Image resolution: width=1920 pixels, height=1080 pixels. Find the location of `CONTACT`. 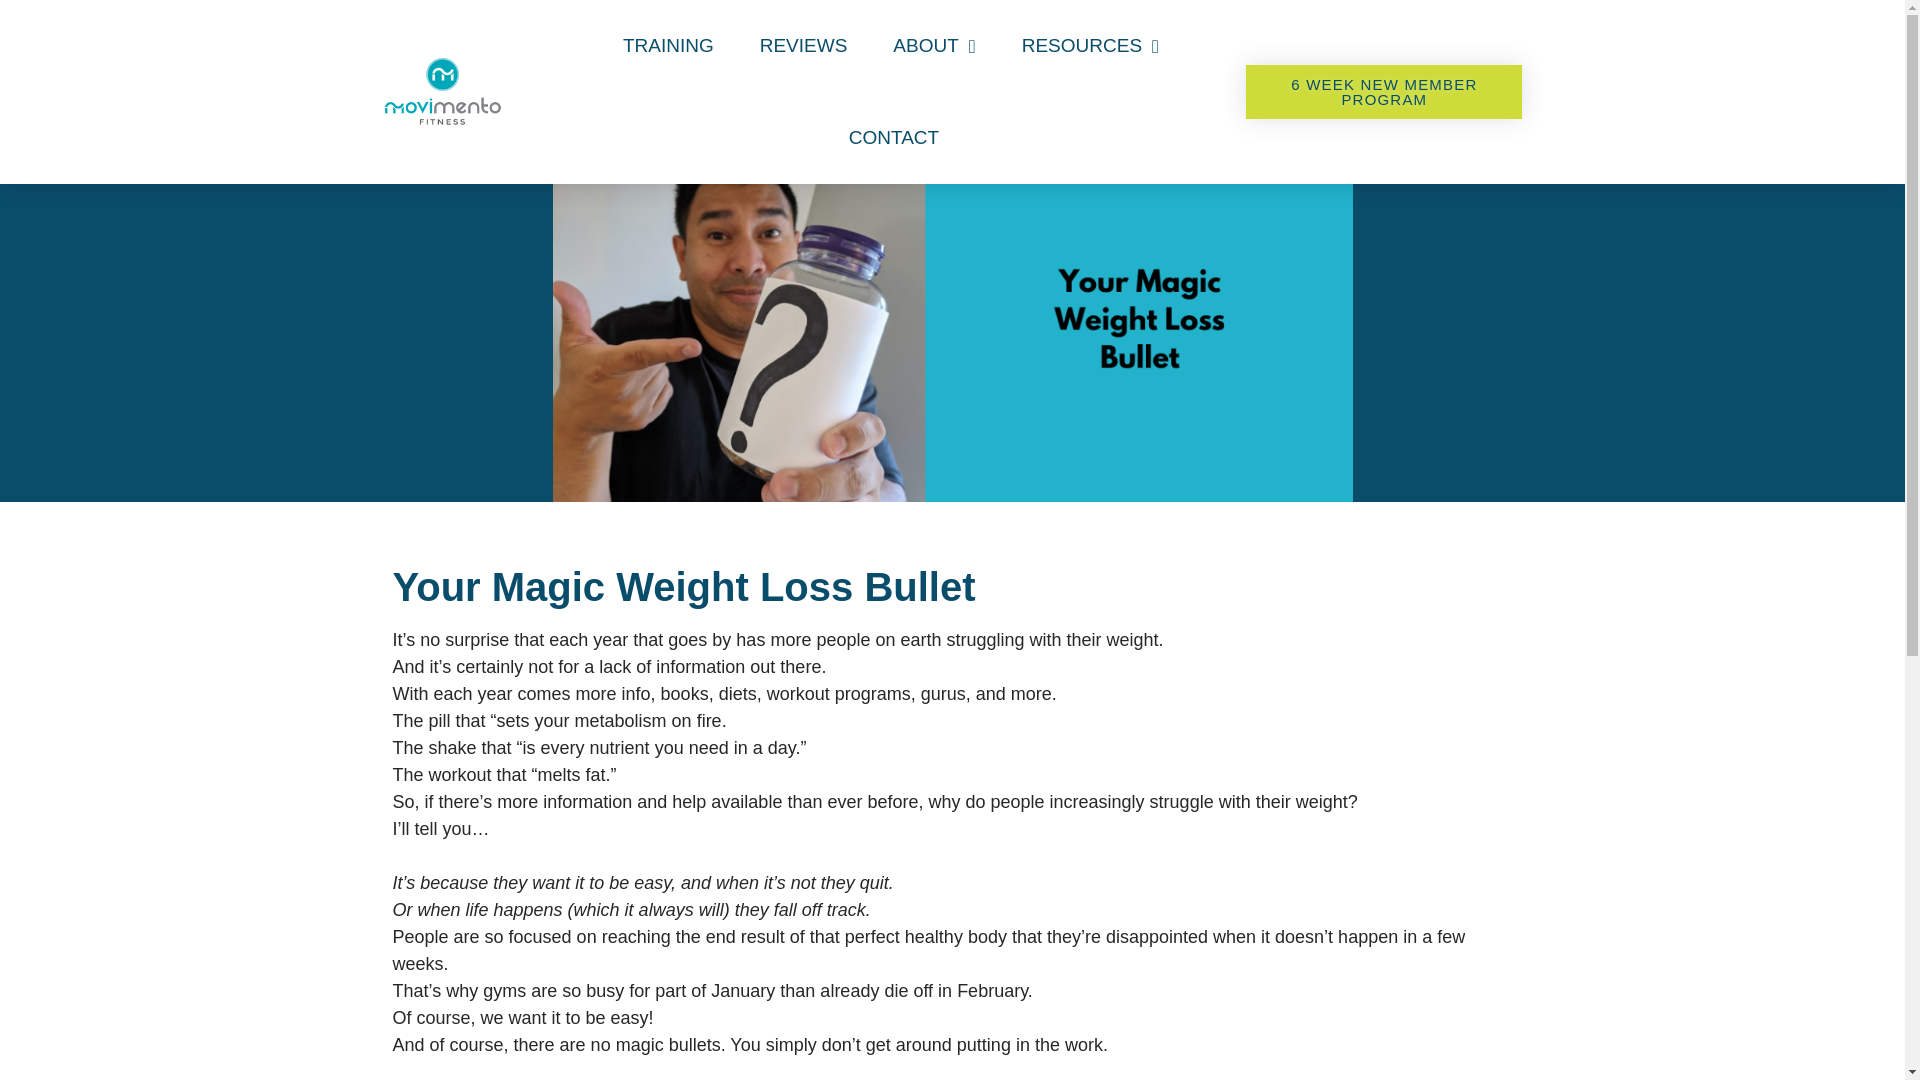

CONTACT is located at coordinates (894, 137).